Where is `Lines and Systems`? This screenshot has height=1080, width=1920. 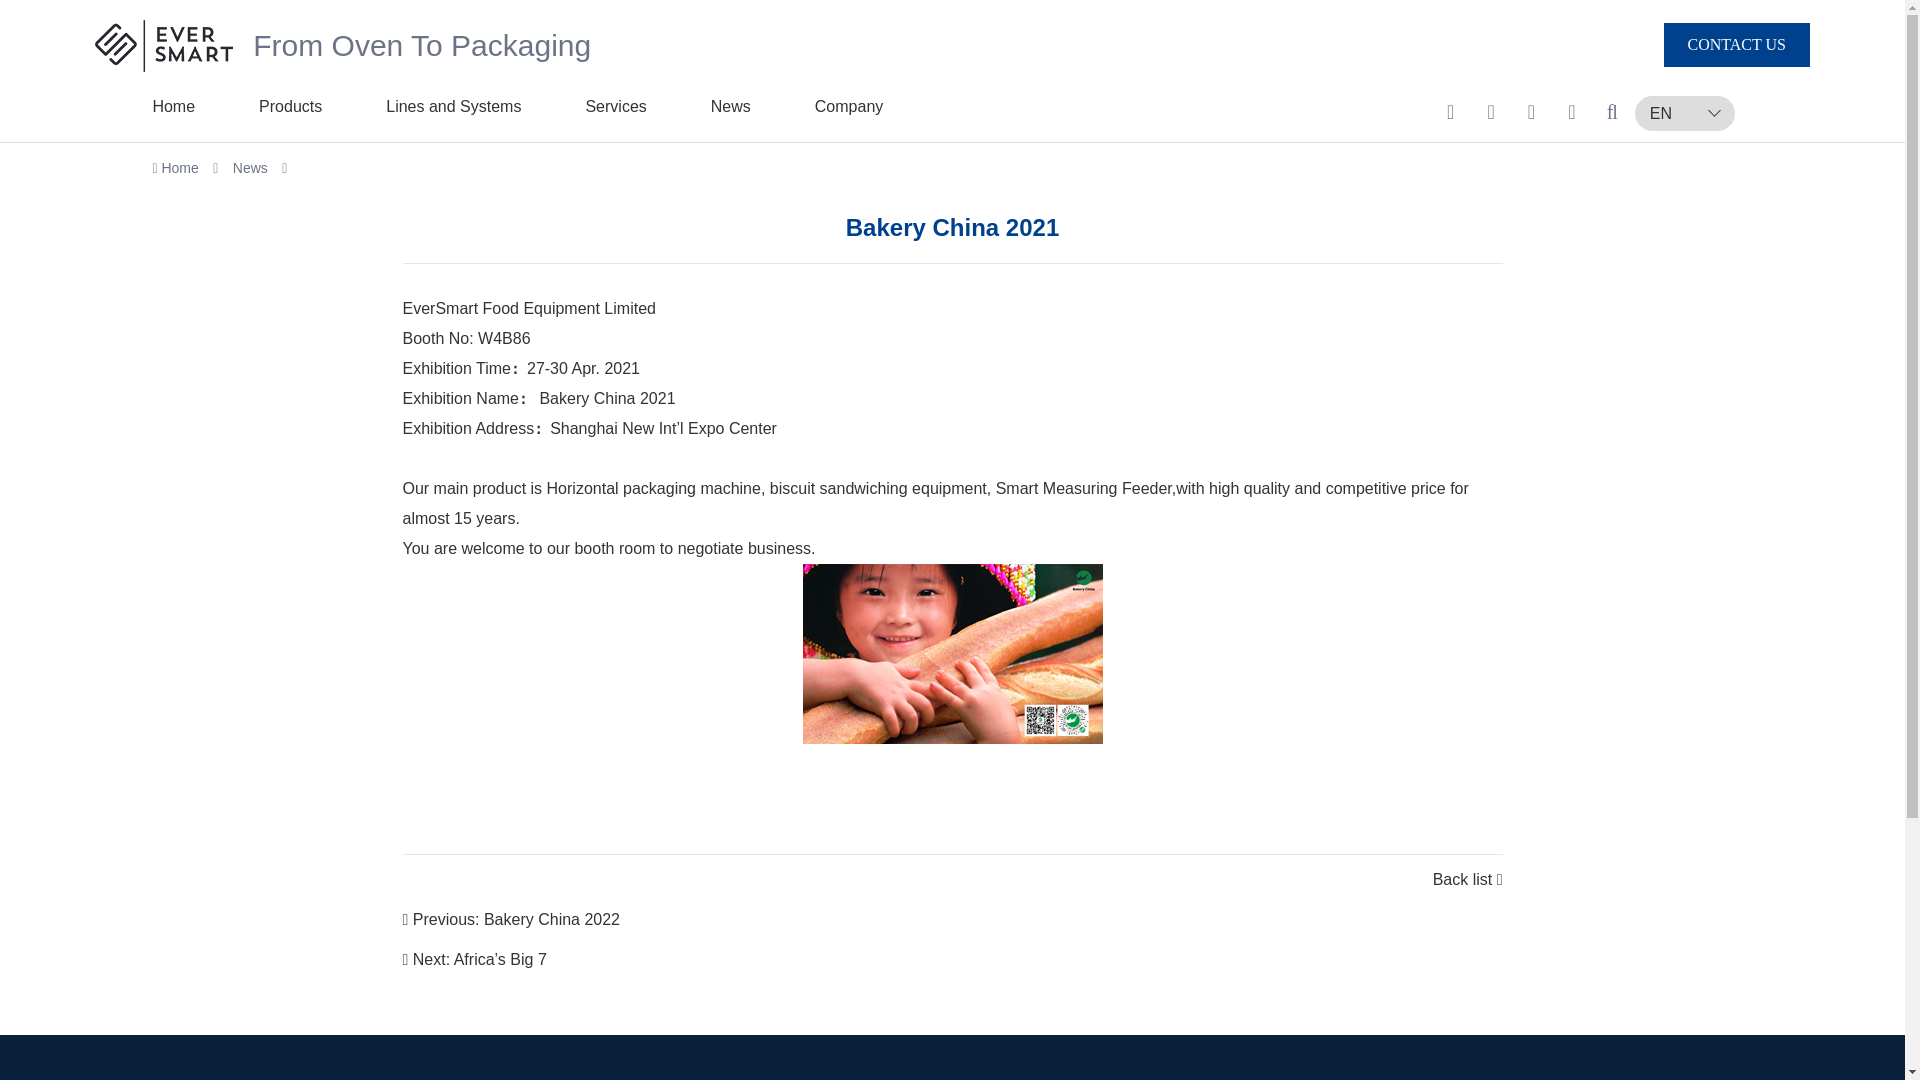
Lines and Systems is located at coordinates (452, 106).